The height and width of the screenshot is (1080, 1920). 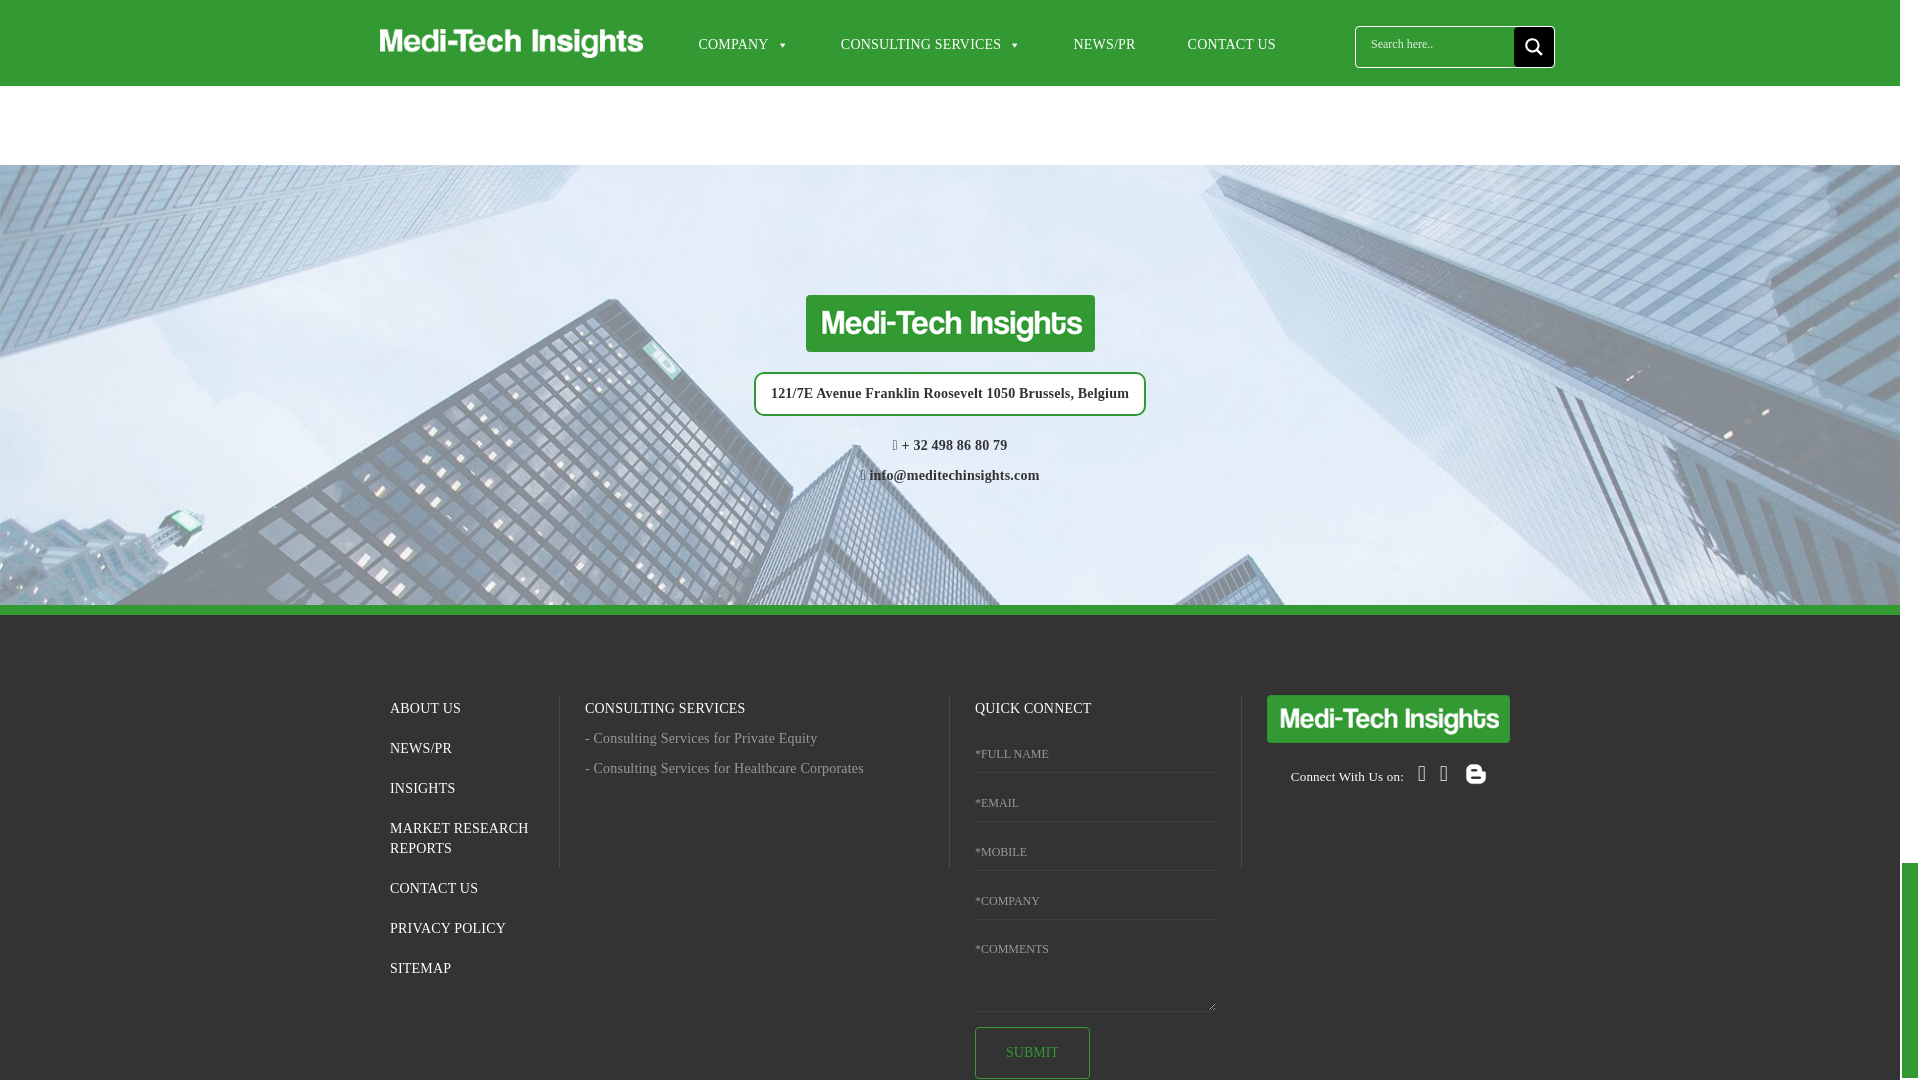 I want to click on Submit, so click(x=1032, y=1052).